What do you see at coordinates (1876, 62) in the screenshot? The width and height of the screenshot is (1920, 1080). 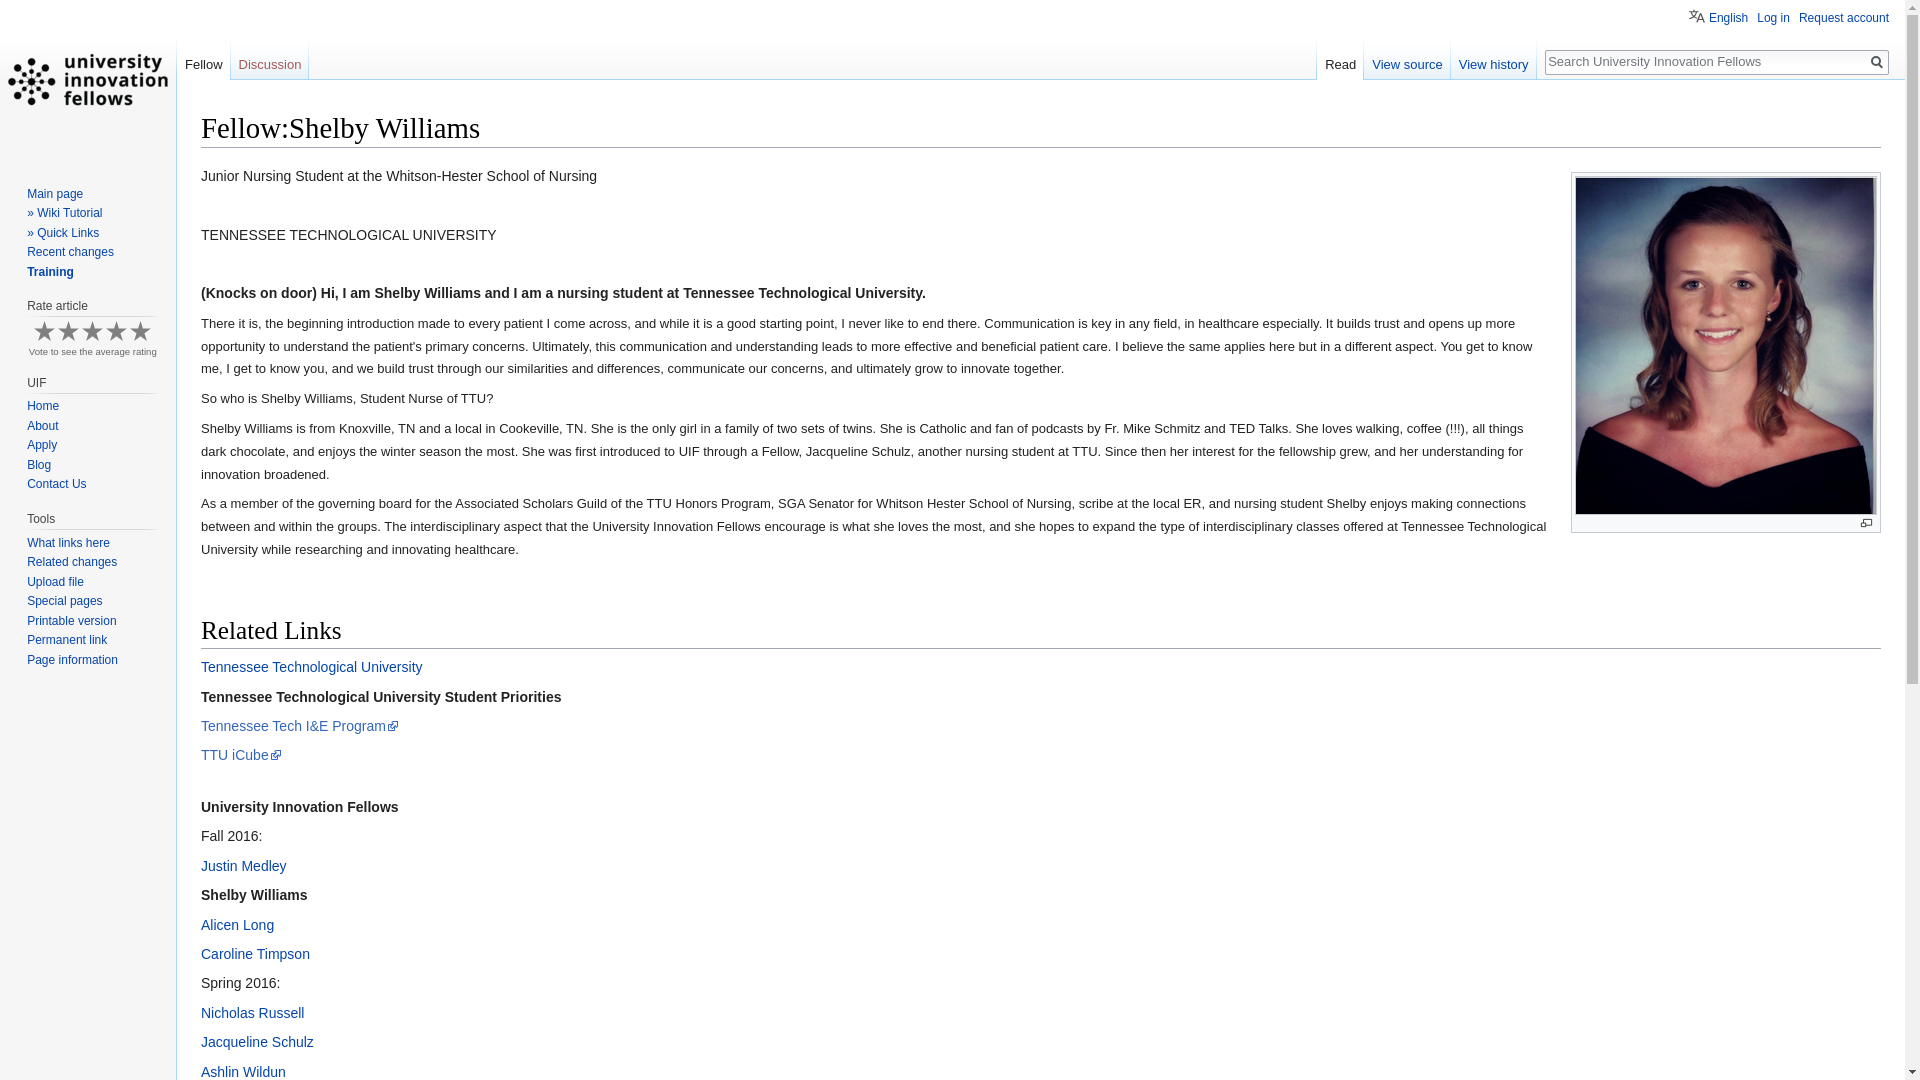 I see `Go` at bounding box center [1876, 62].